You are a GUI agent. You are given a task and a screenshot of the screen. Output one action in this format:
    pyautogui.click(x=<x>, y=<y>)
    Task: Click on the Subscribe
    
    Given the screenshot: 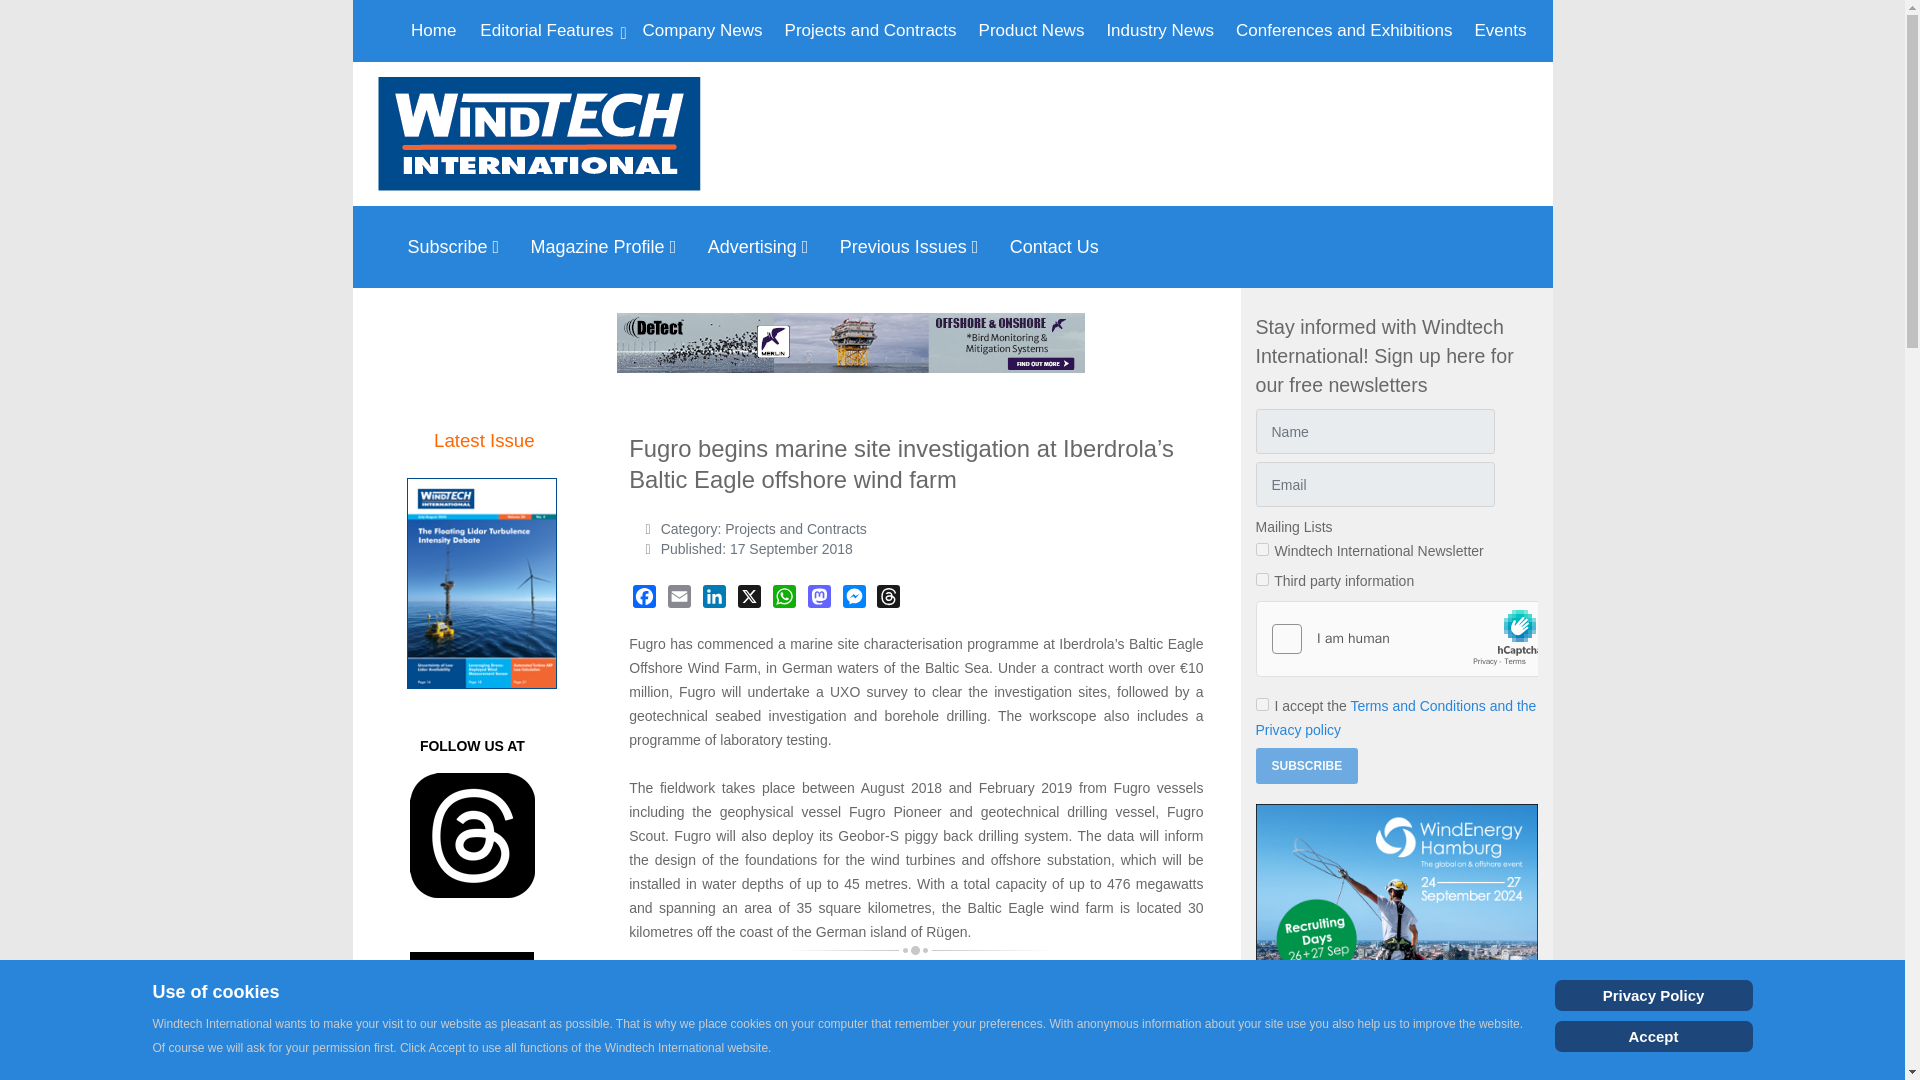 What is the action you would take?
    pyautogui.click(x=1307, y=766)
    